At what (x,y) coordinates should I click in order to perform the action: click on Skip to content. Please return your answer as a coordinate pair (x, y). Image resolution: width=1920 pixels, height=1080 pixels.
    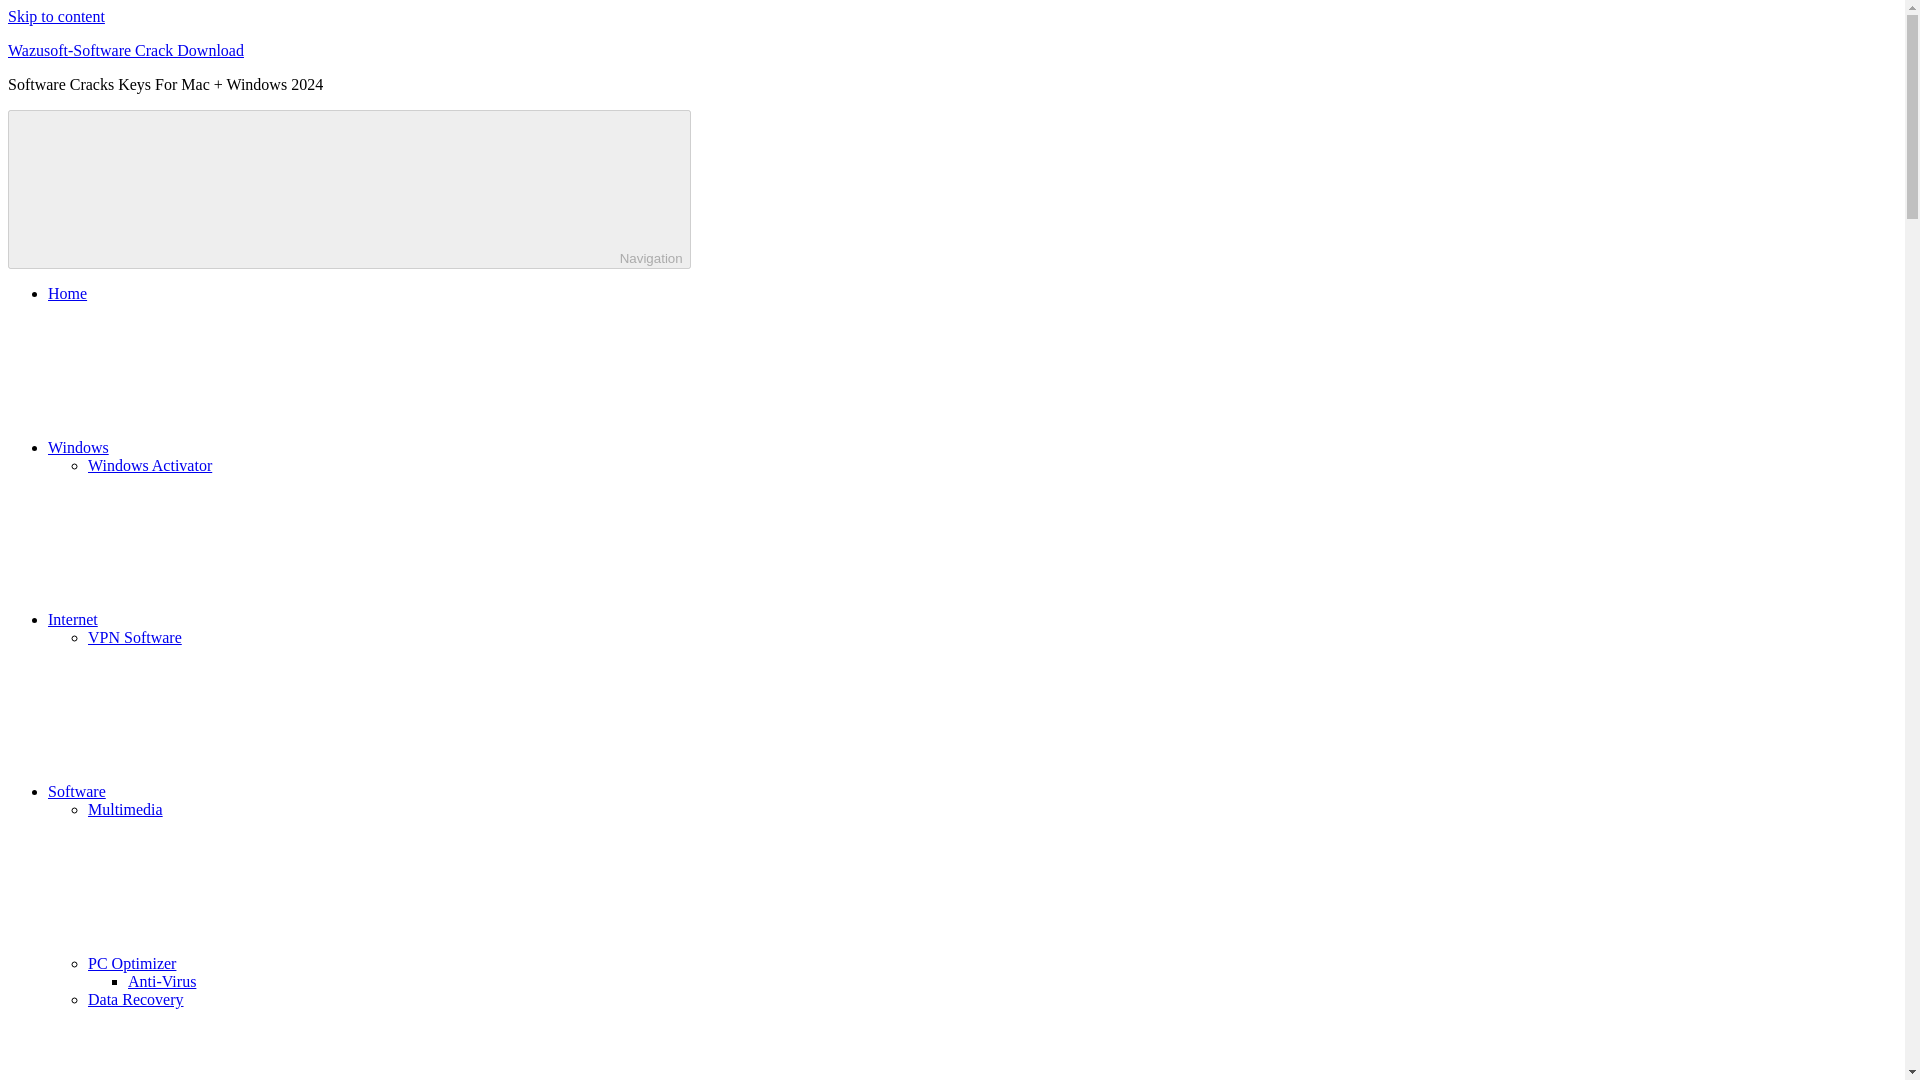
    Looking at the image, I should click on (56, 16).